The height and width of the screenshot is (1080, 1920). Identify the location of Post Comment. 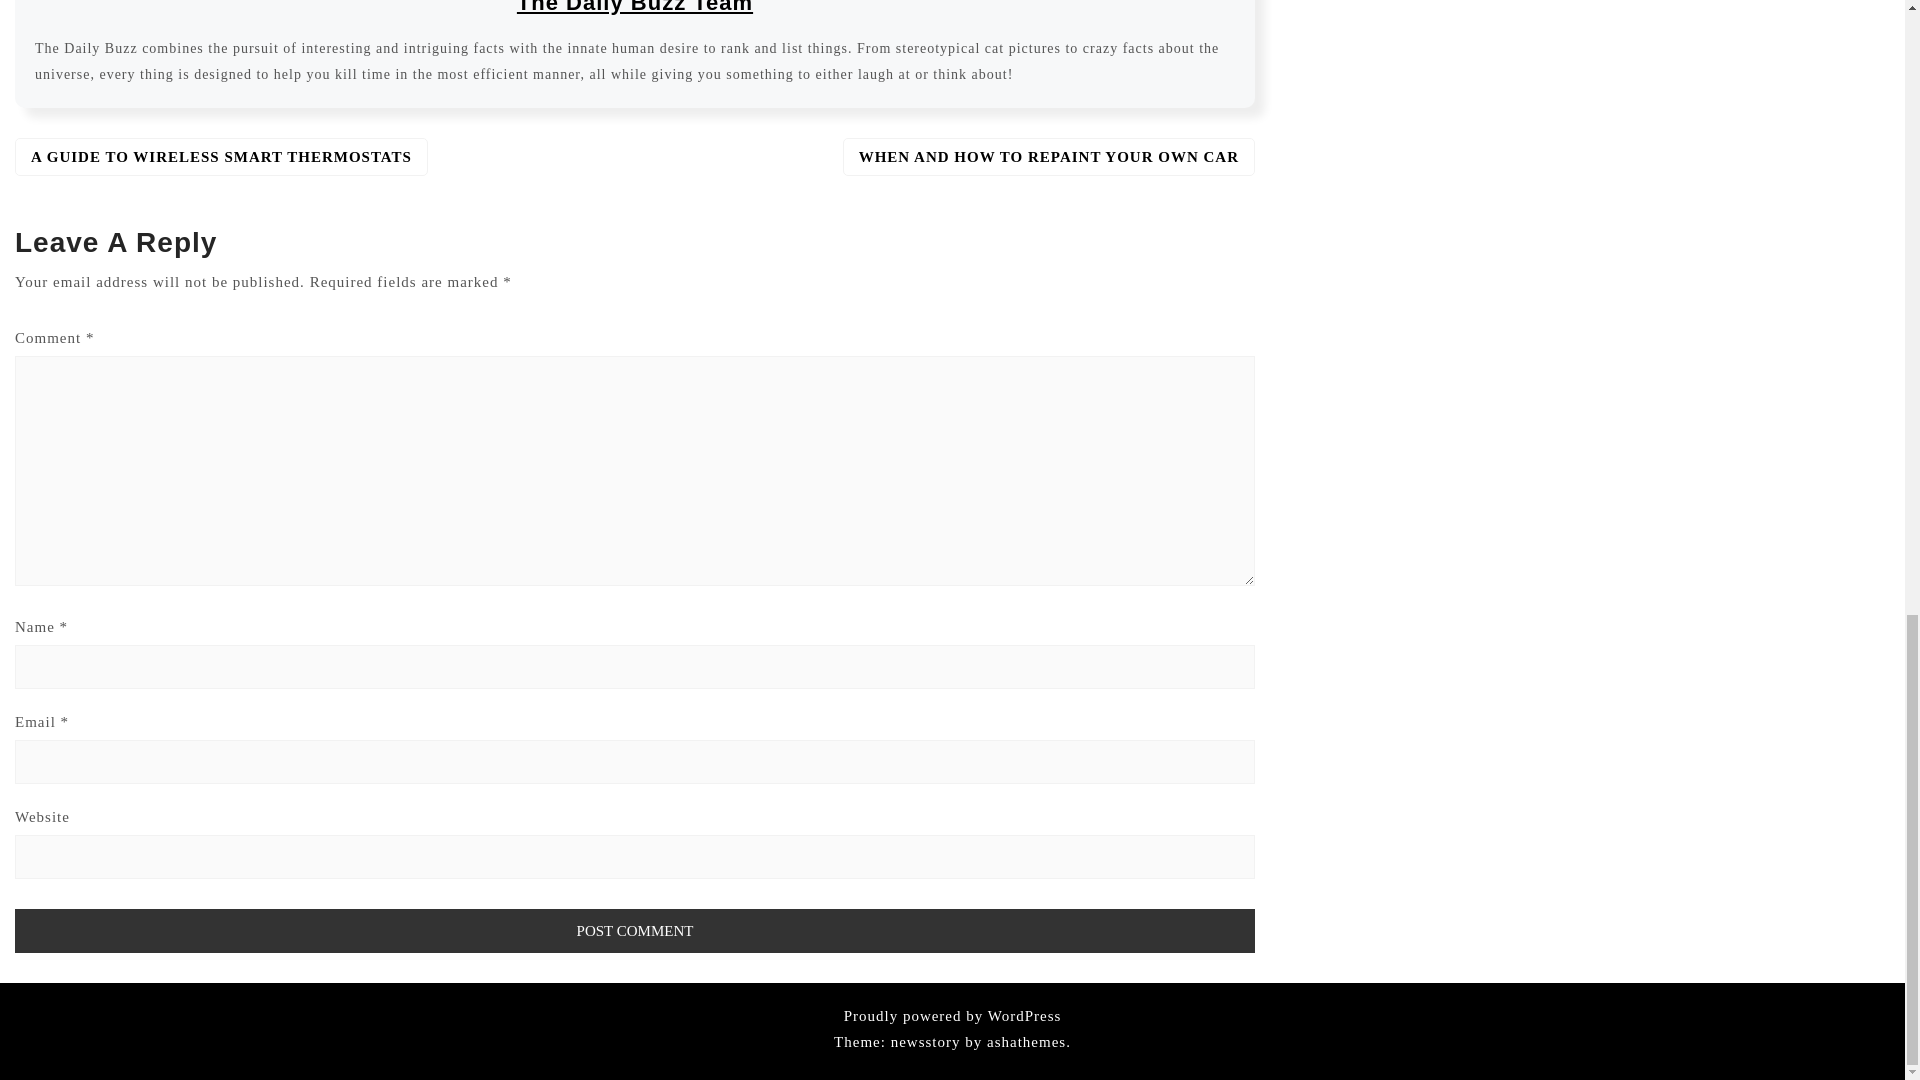
(635, 930).